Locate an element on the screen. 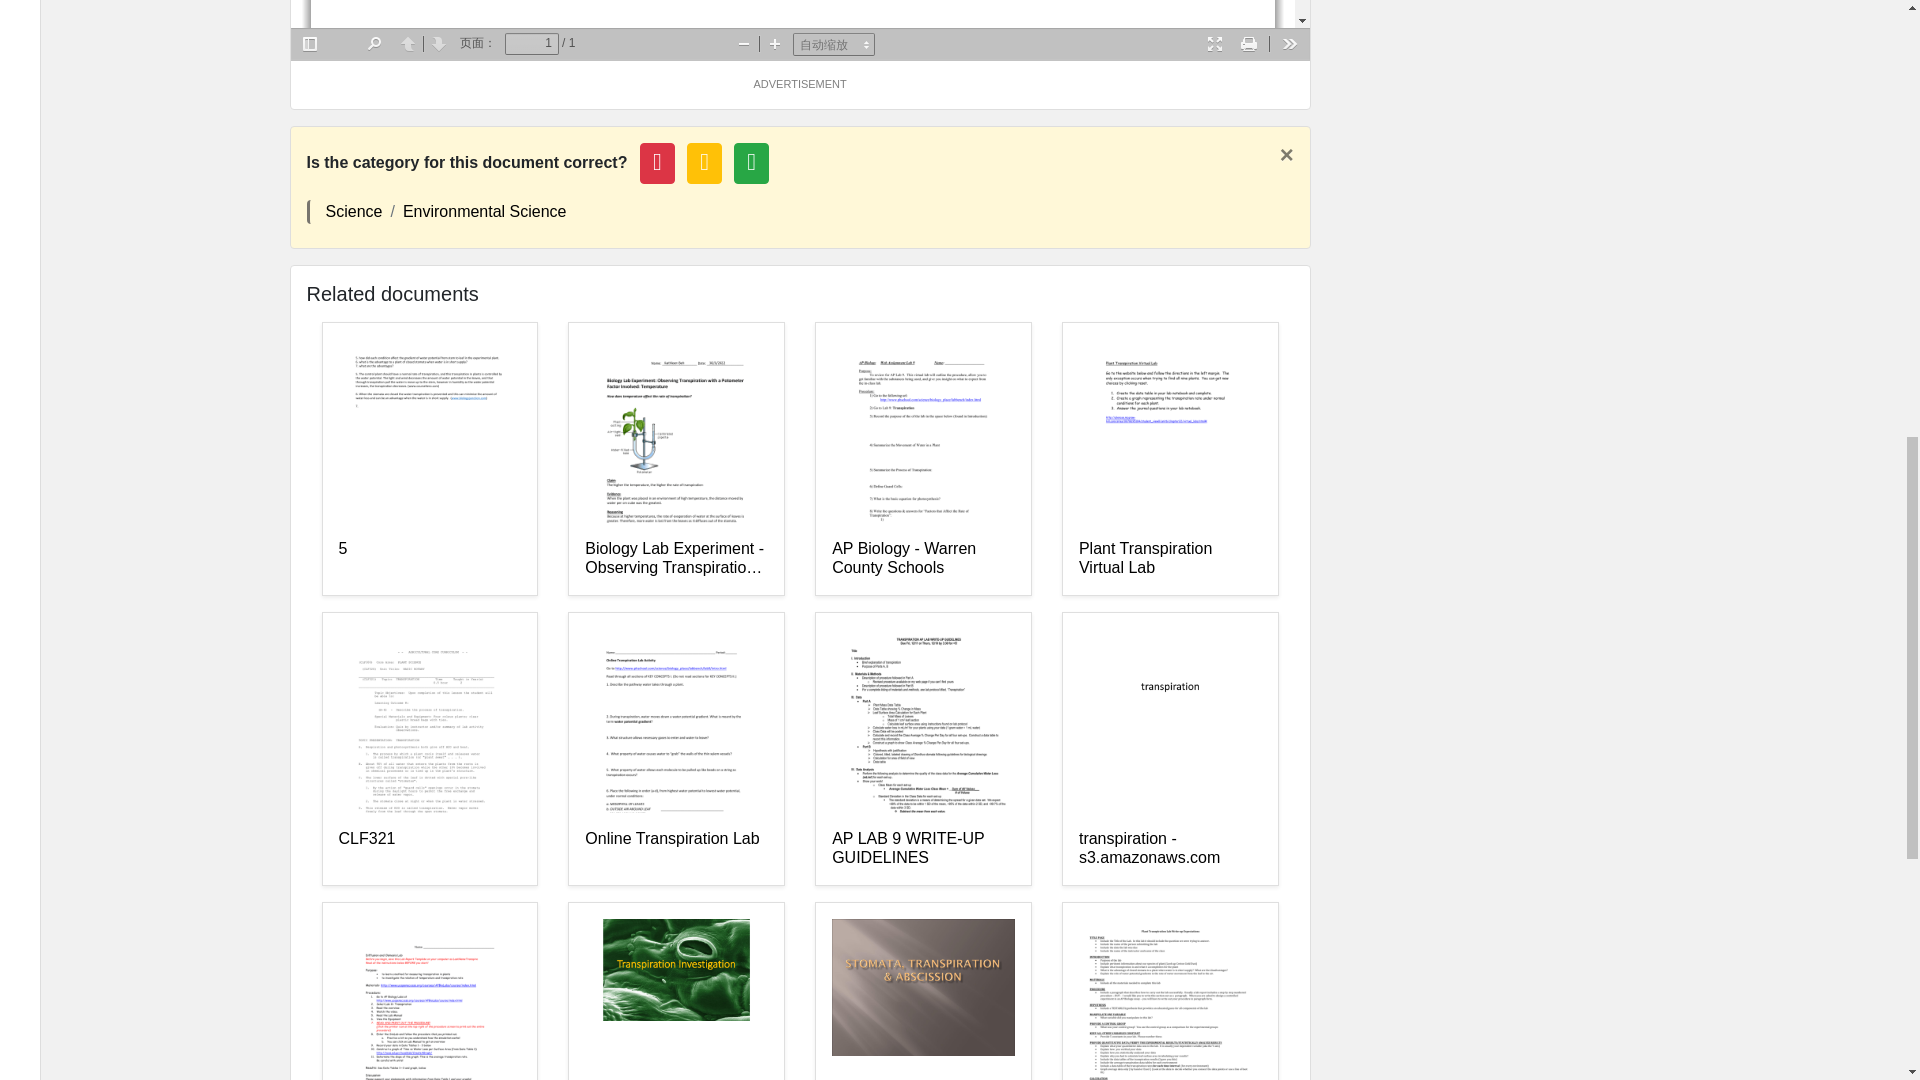  5 is located at coordinates (428, 558).